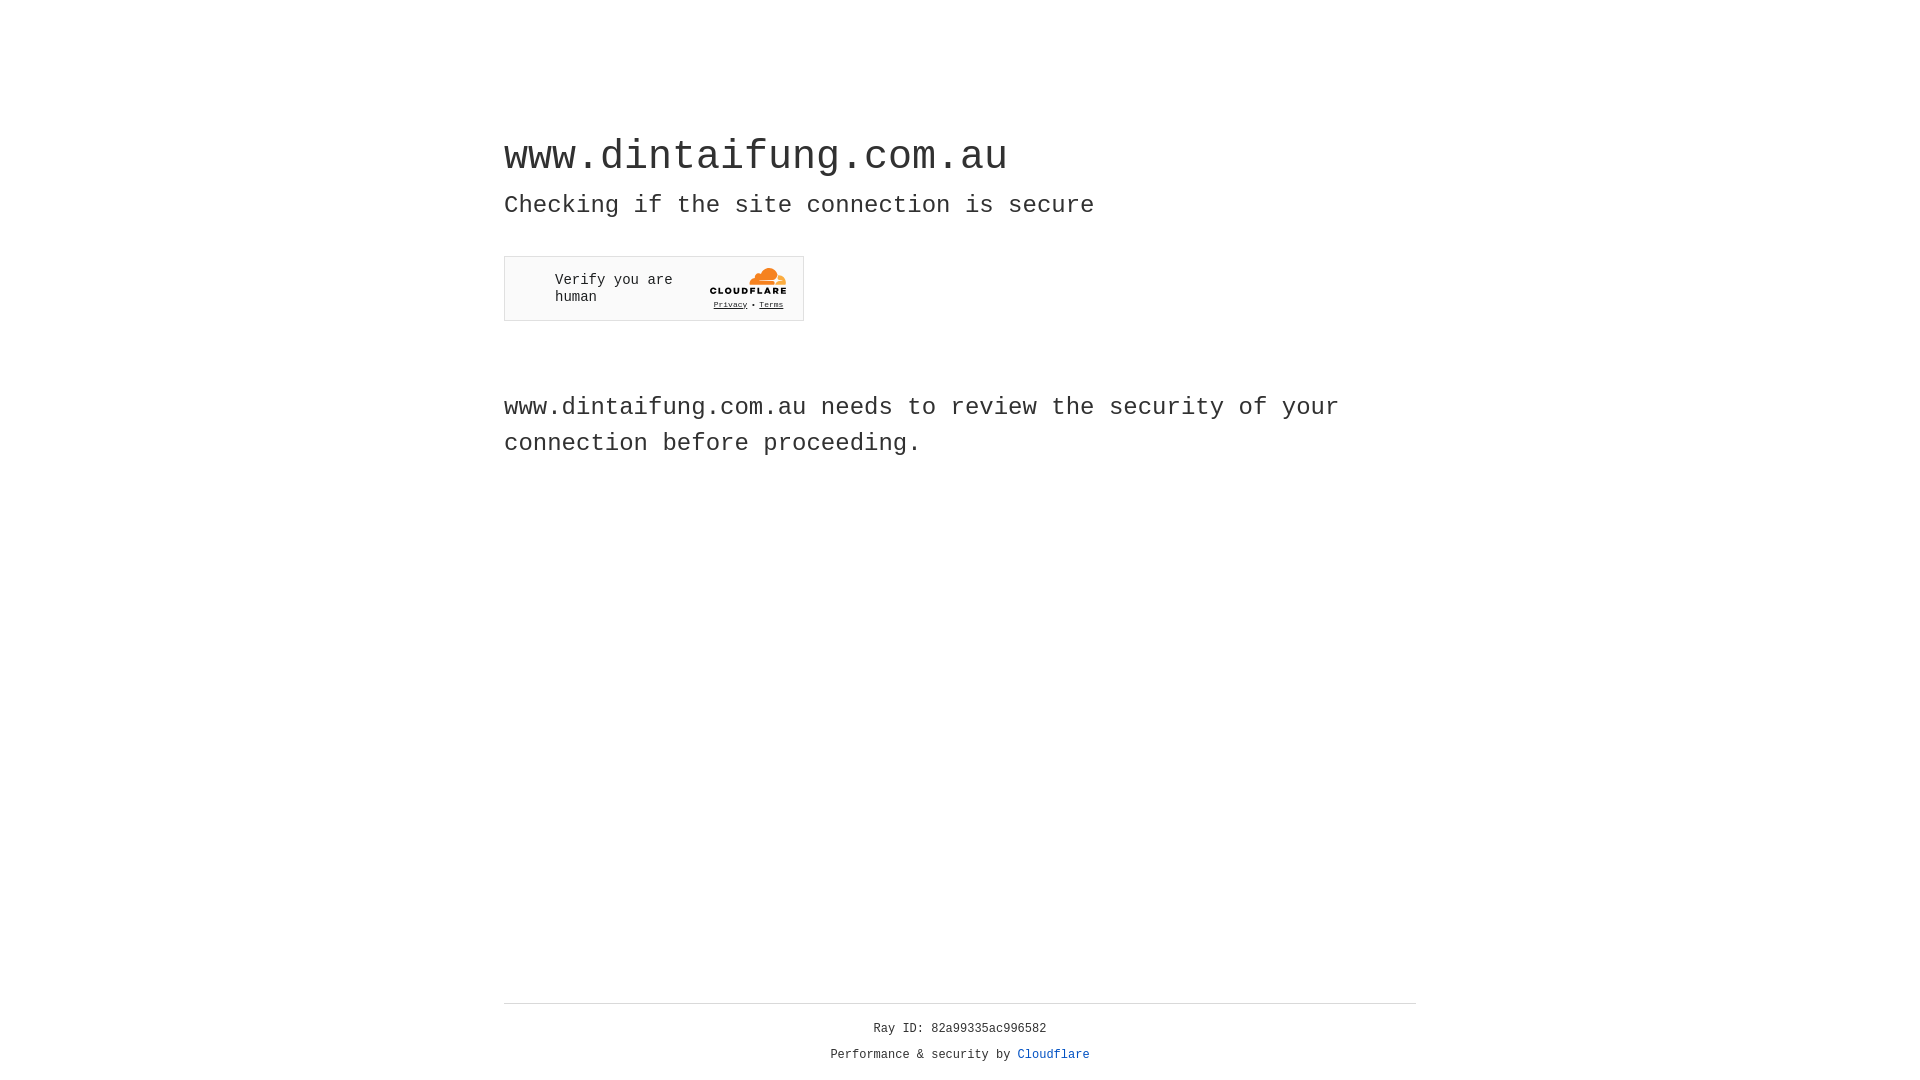 The width and height of the screenshot is (1920, 1080). I want to click on Widget containing a Cloudflare security challenge, so click(654, 288).